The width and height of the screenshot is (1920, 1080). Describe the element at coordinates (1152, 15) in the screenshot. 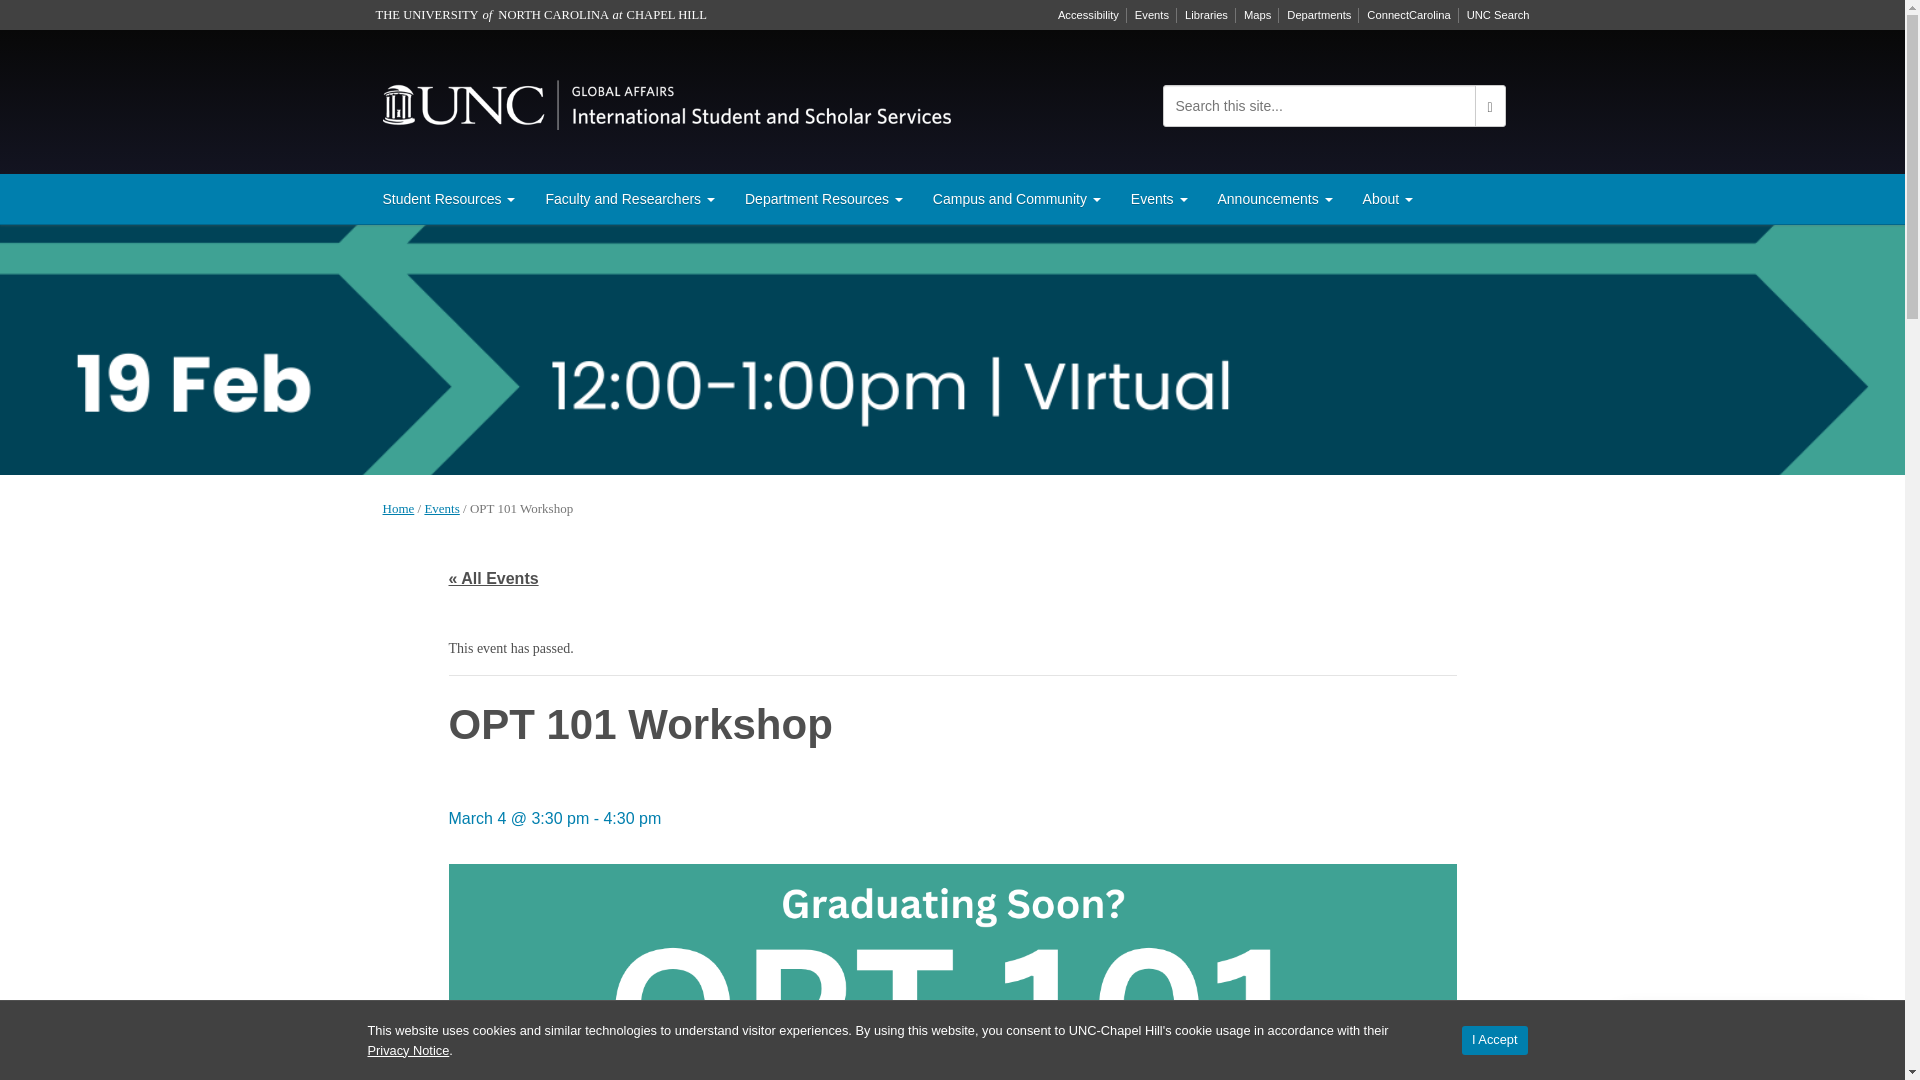

I see `Events` at that location.